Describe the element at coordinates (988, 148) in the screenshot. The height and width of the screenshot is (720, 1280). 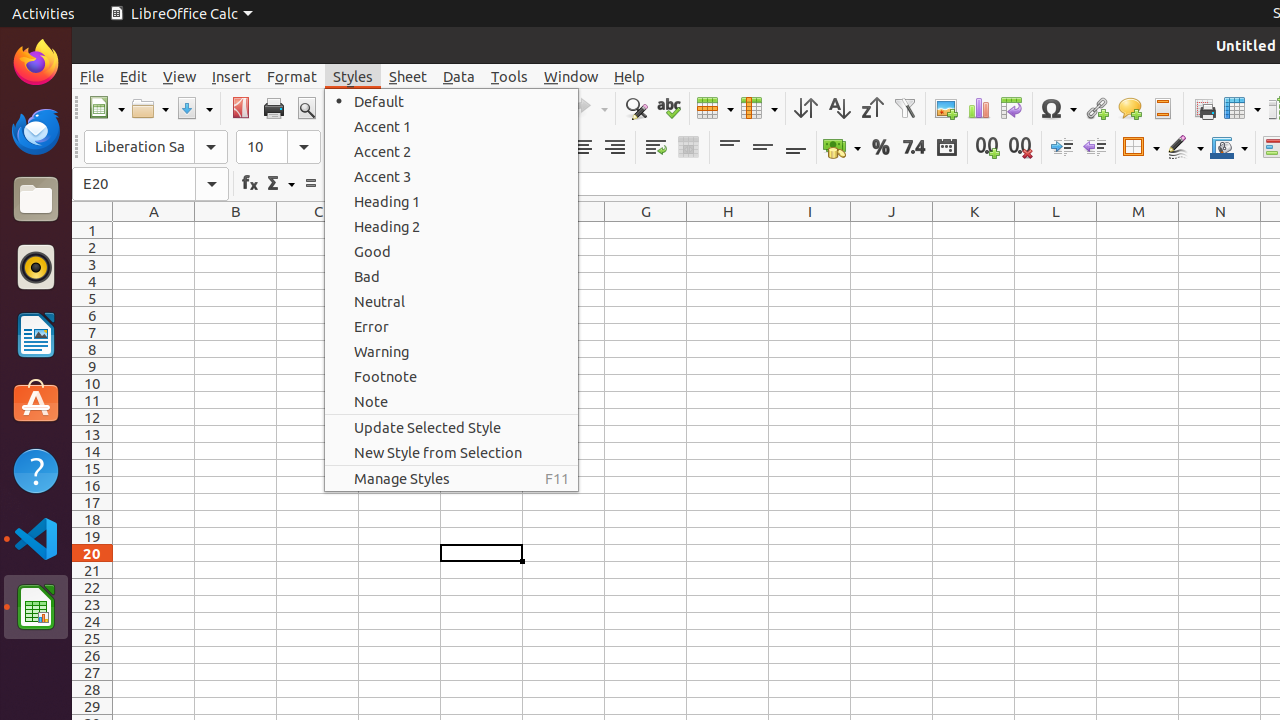
I see `Add Decimal Place` at that location.